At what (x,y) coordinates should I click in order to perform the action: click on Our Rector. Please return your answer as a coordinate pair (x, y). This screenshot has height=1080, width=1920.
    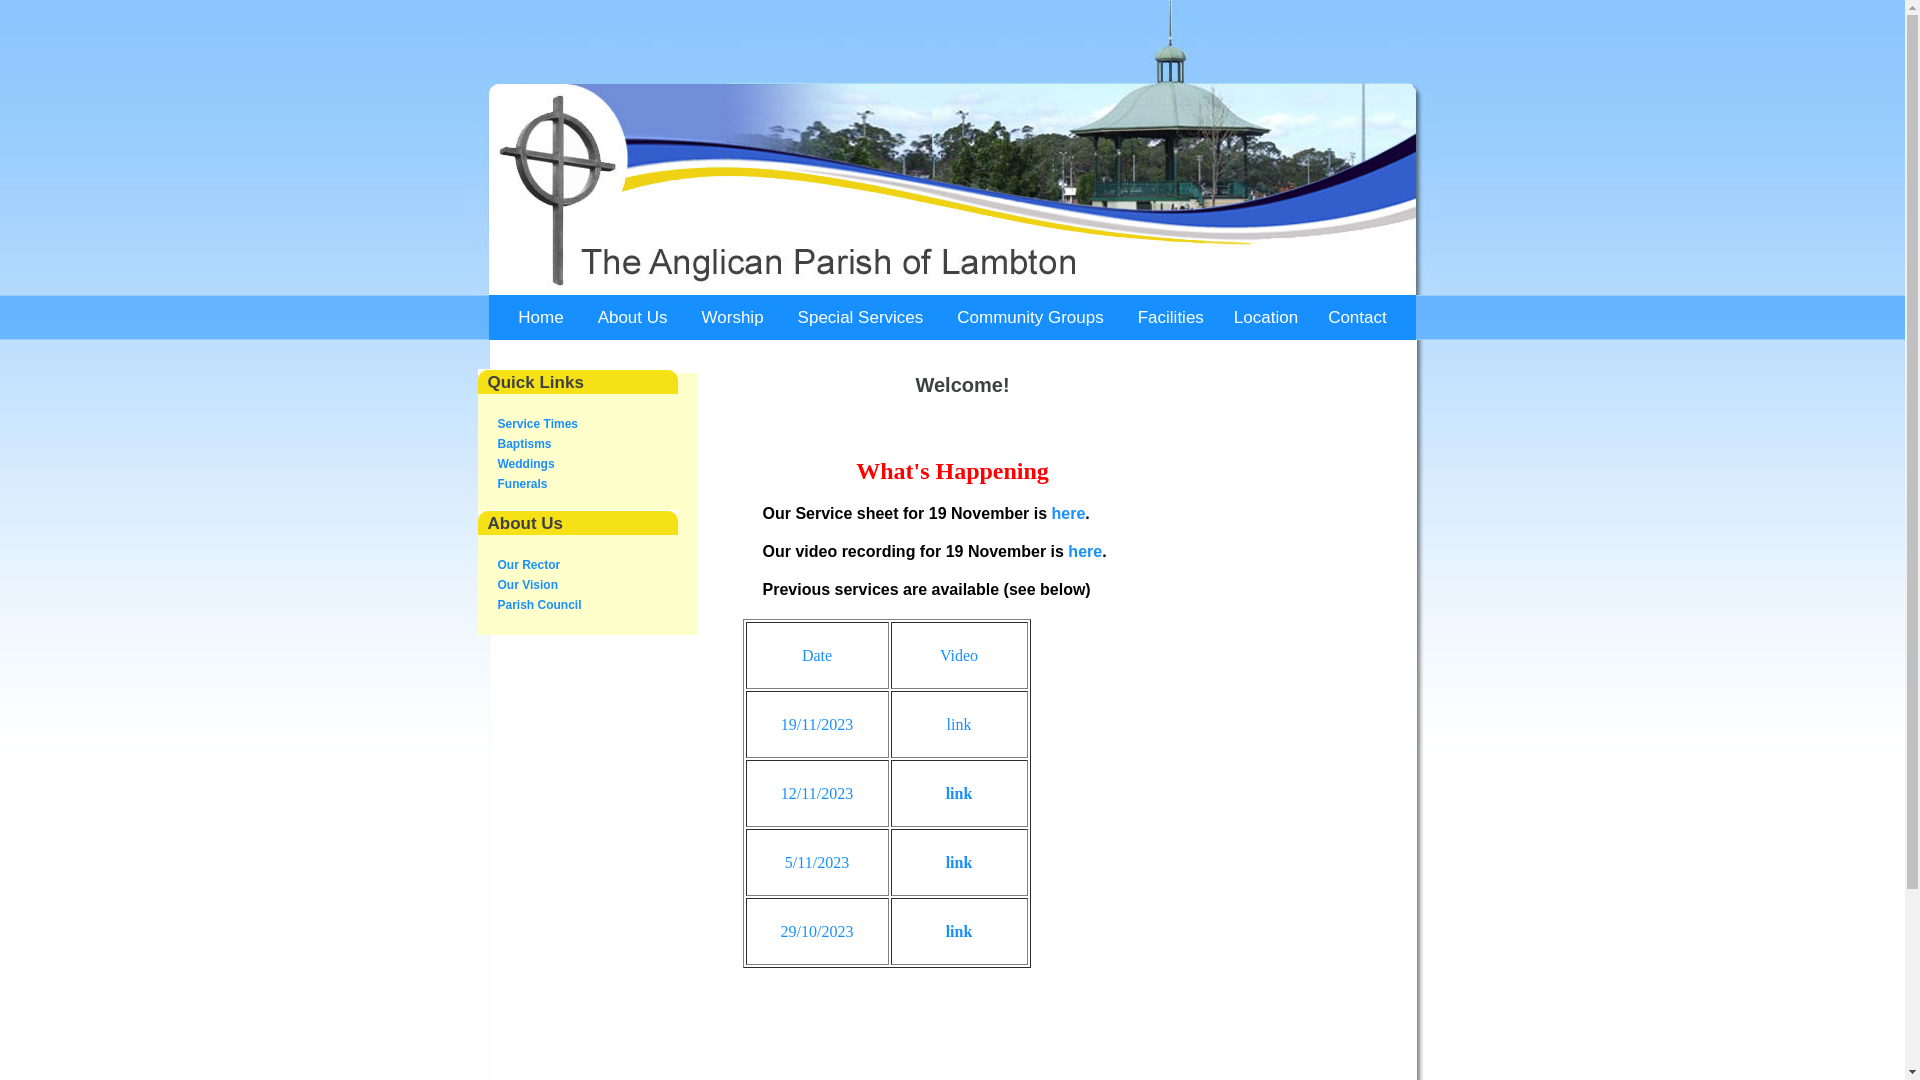
    Looking at the image, I should click on (530, 565).